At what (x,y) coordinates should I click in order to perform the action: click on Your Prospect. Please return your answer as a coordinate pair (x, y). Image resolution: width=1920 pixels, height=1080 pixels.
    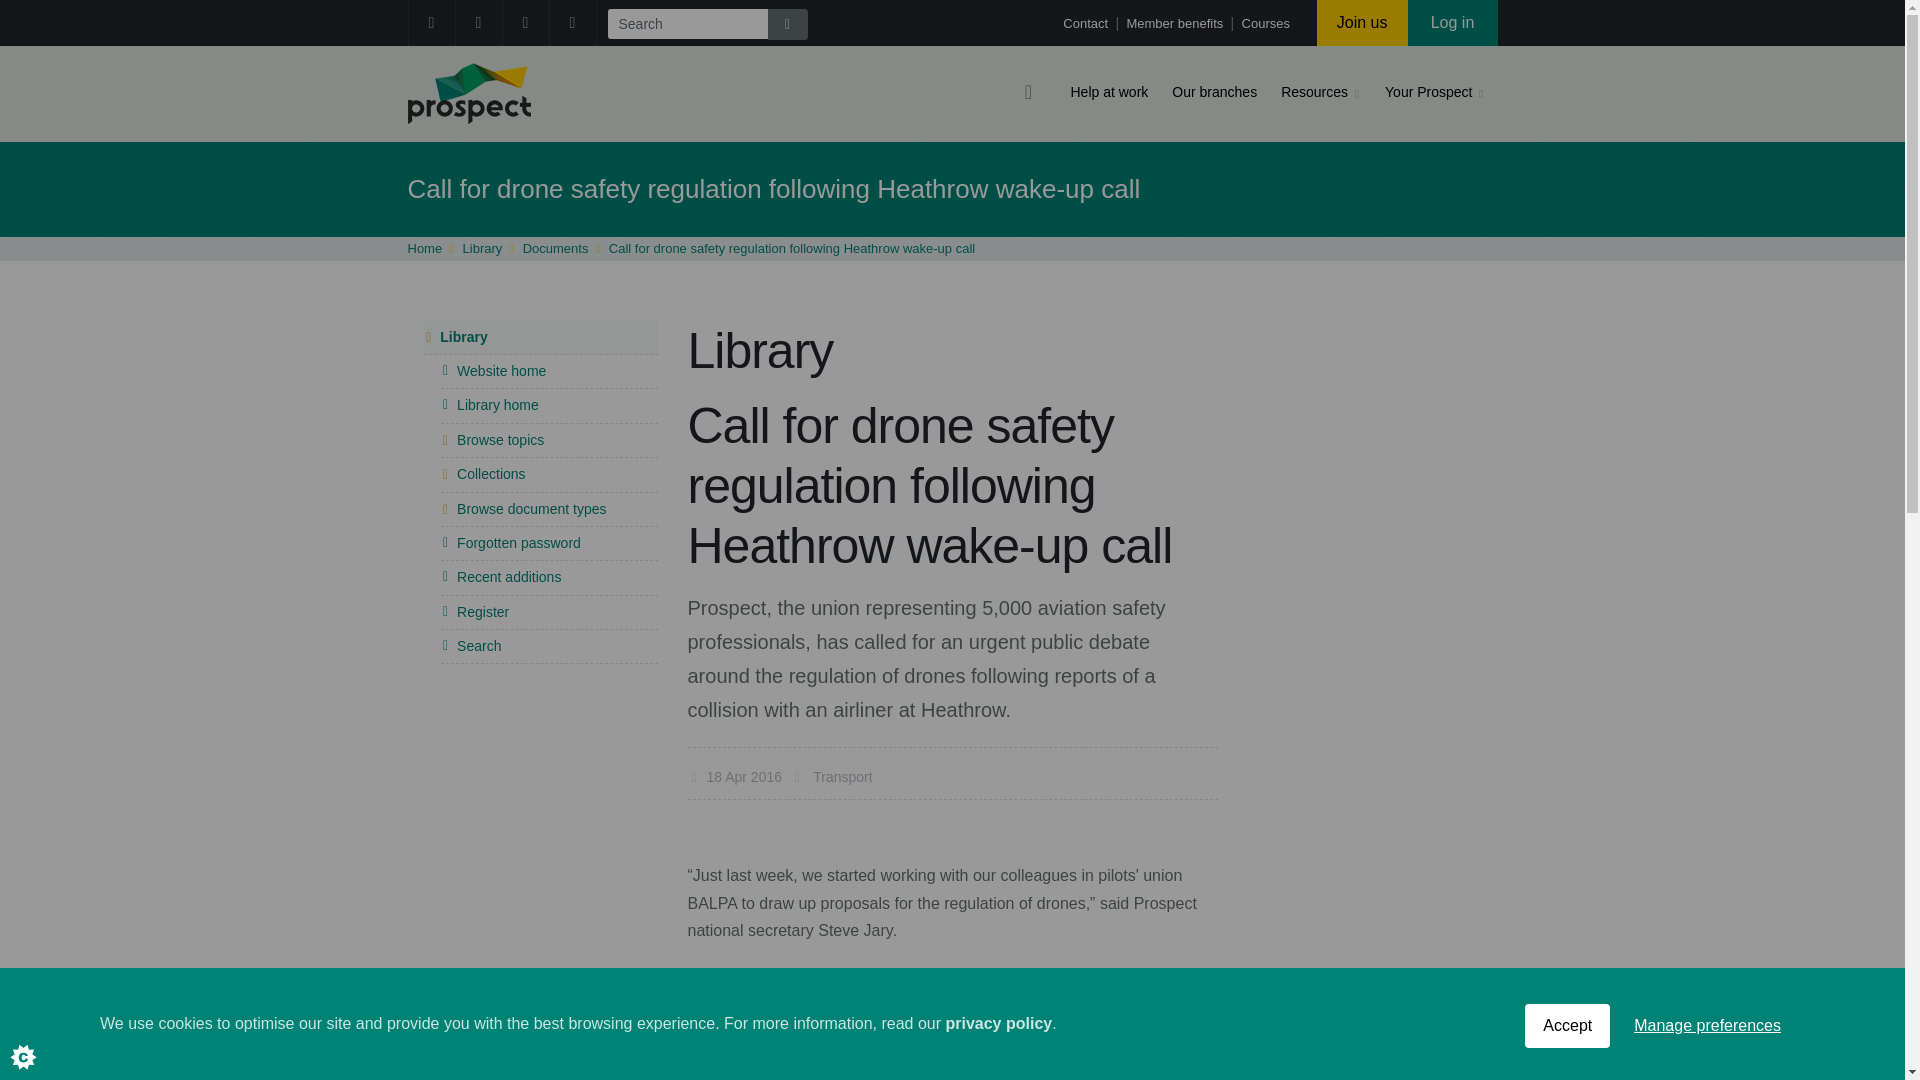
    Looking at the image, I should click on (1428, 94).